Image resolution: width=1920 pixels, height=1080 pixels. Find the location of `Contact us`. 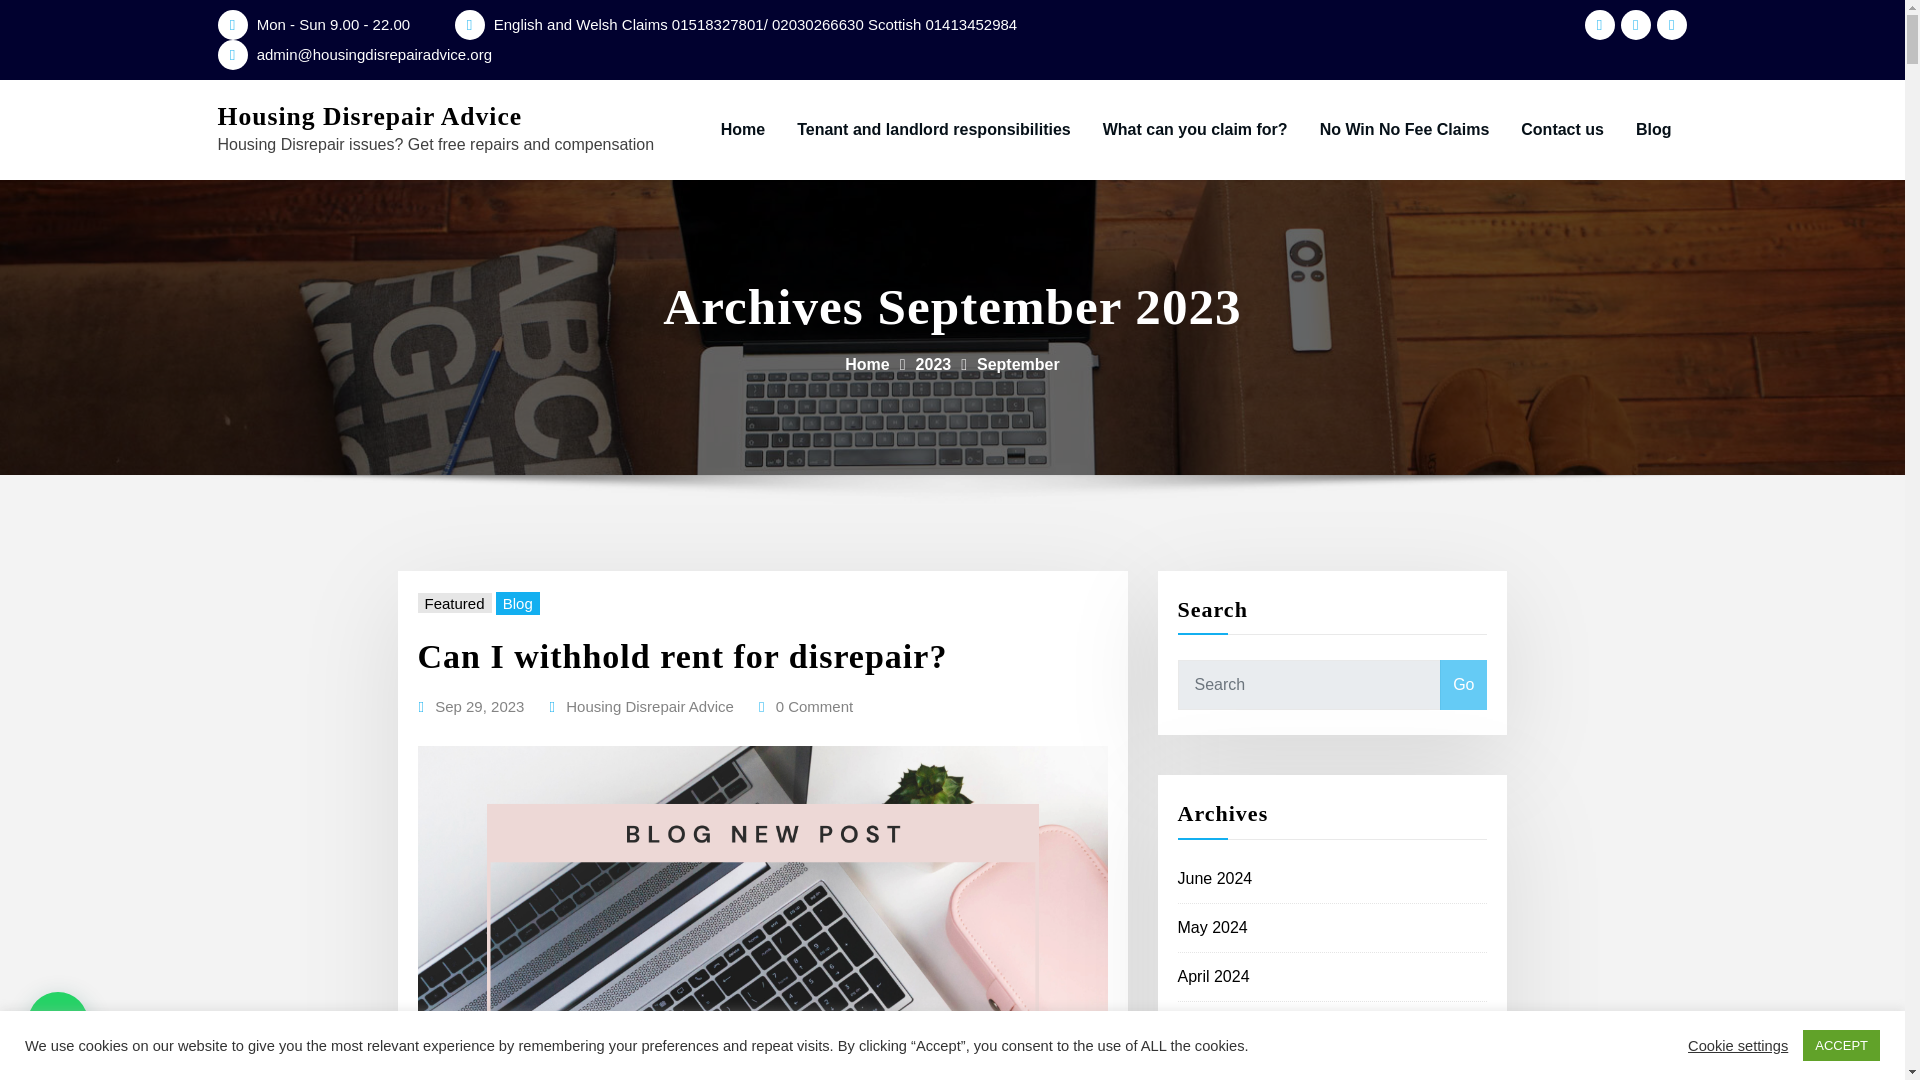

Contact us is located at coordinates (1562, 130).